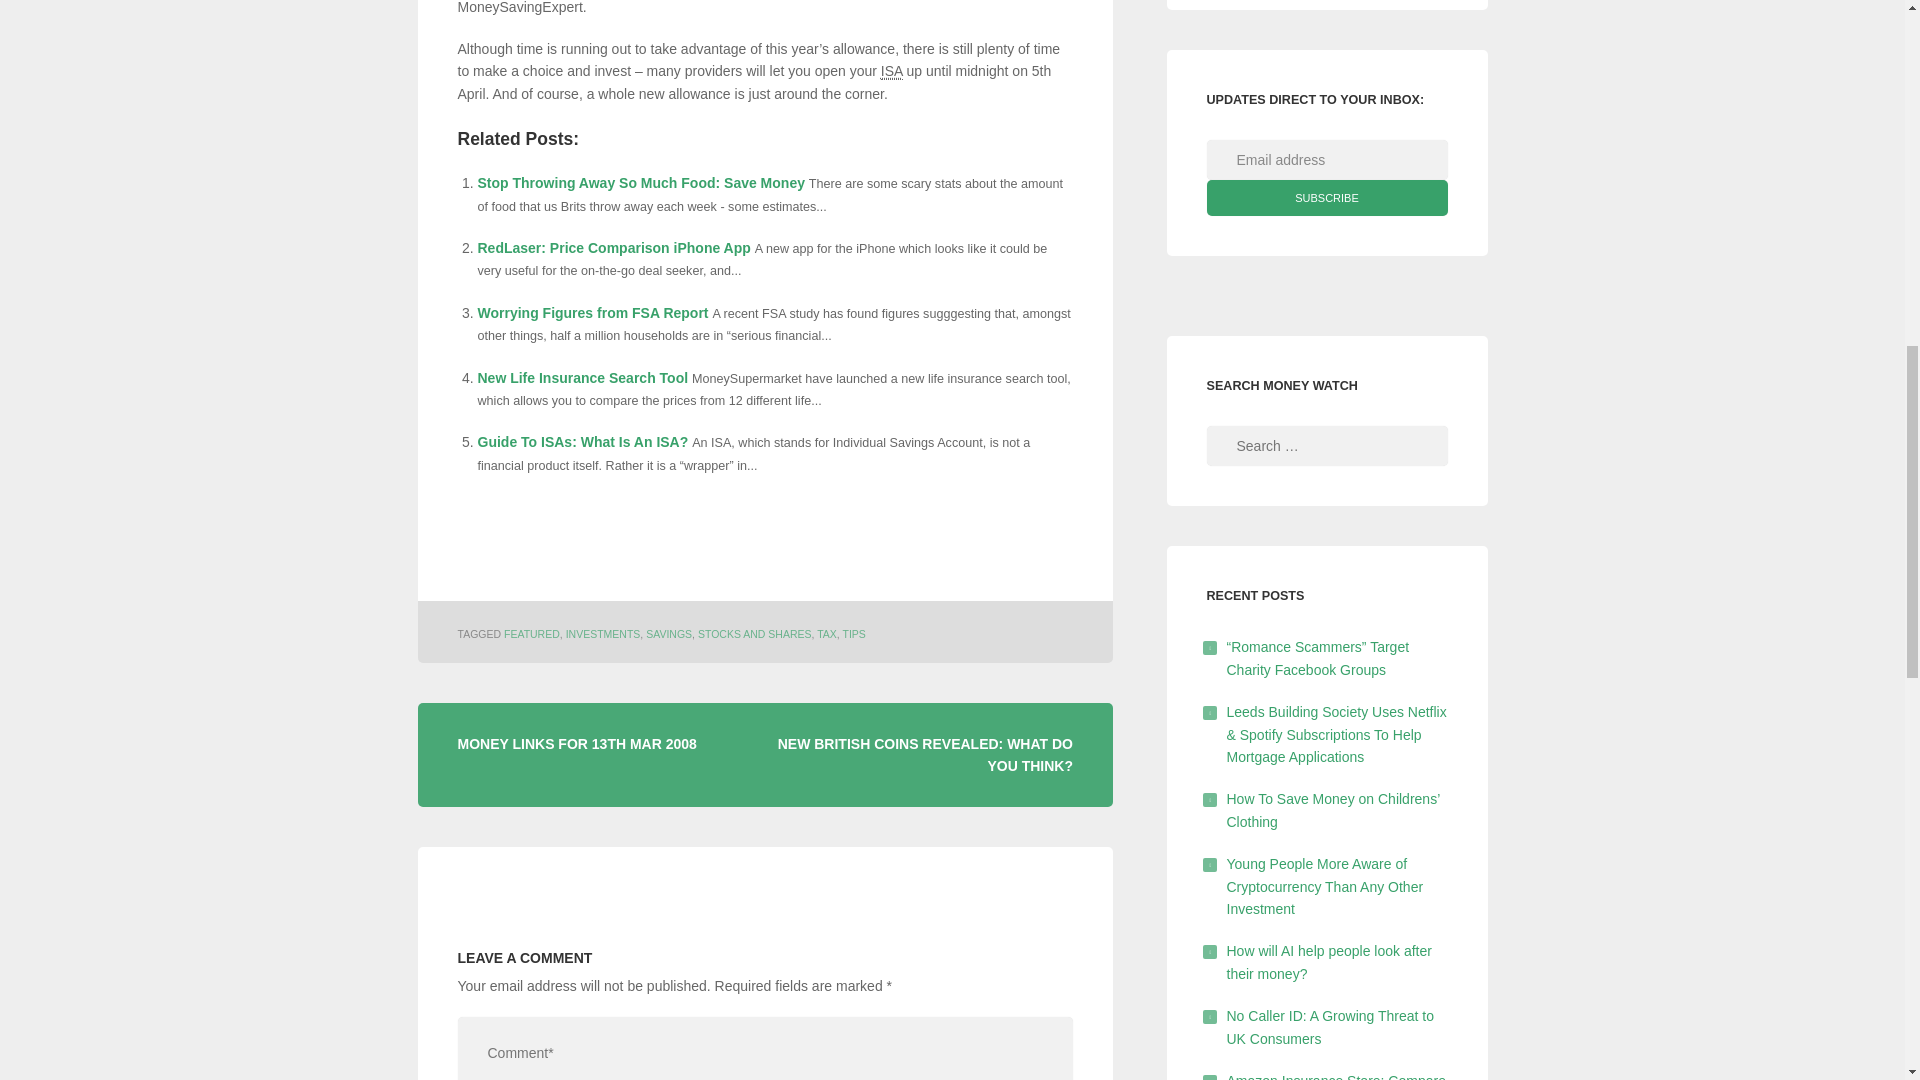 The image size is (1920, 1080). What do you see at coordinates (532, 634) in the screenshot?
I see `FEATURED` at bounding box center [532, 634].